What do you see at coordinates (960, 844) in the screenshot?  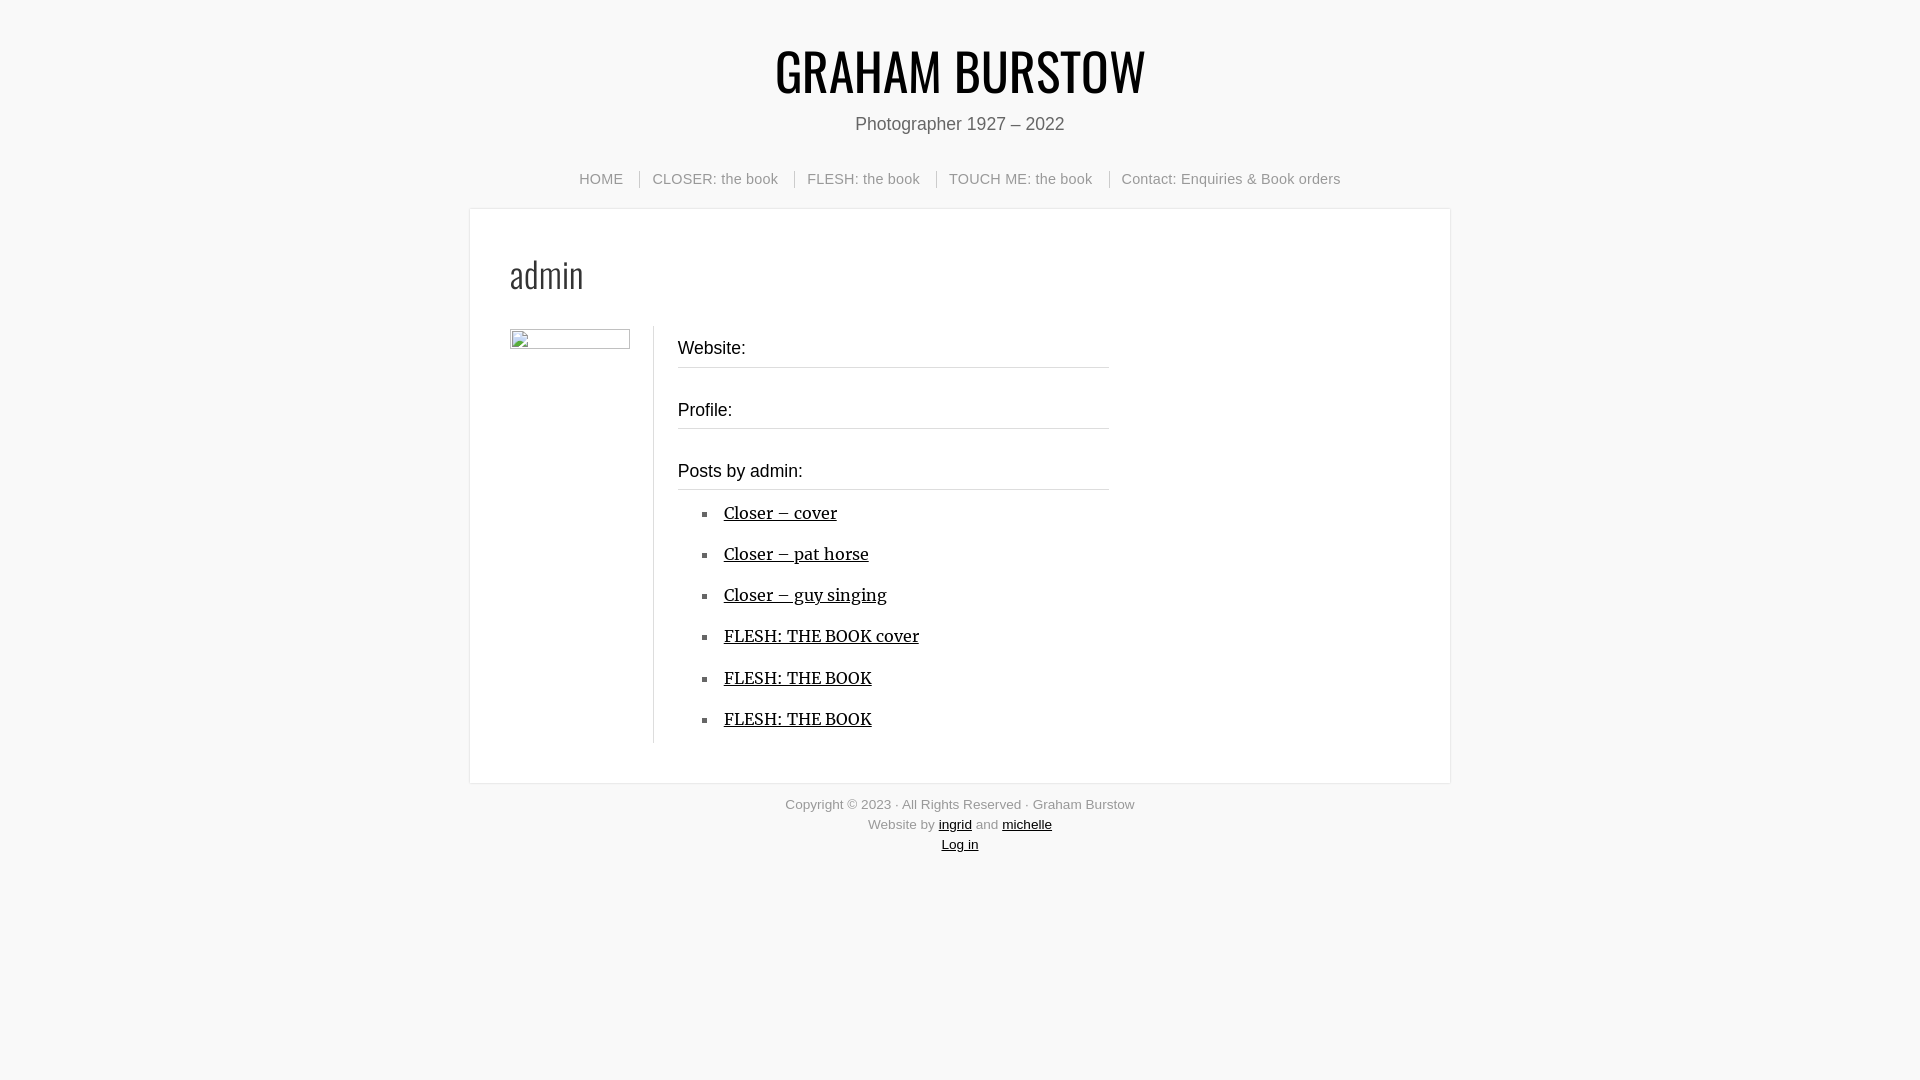 I see `Log in` at bounding box center [960, 844].